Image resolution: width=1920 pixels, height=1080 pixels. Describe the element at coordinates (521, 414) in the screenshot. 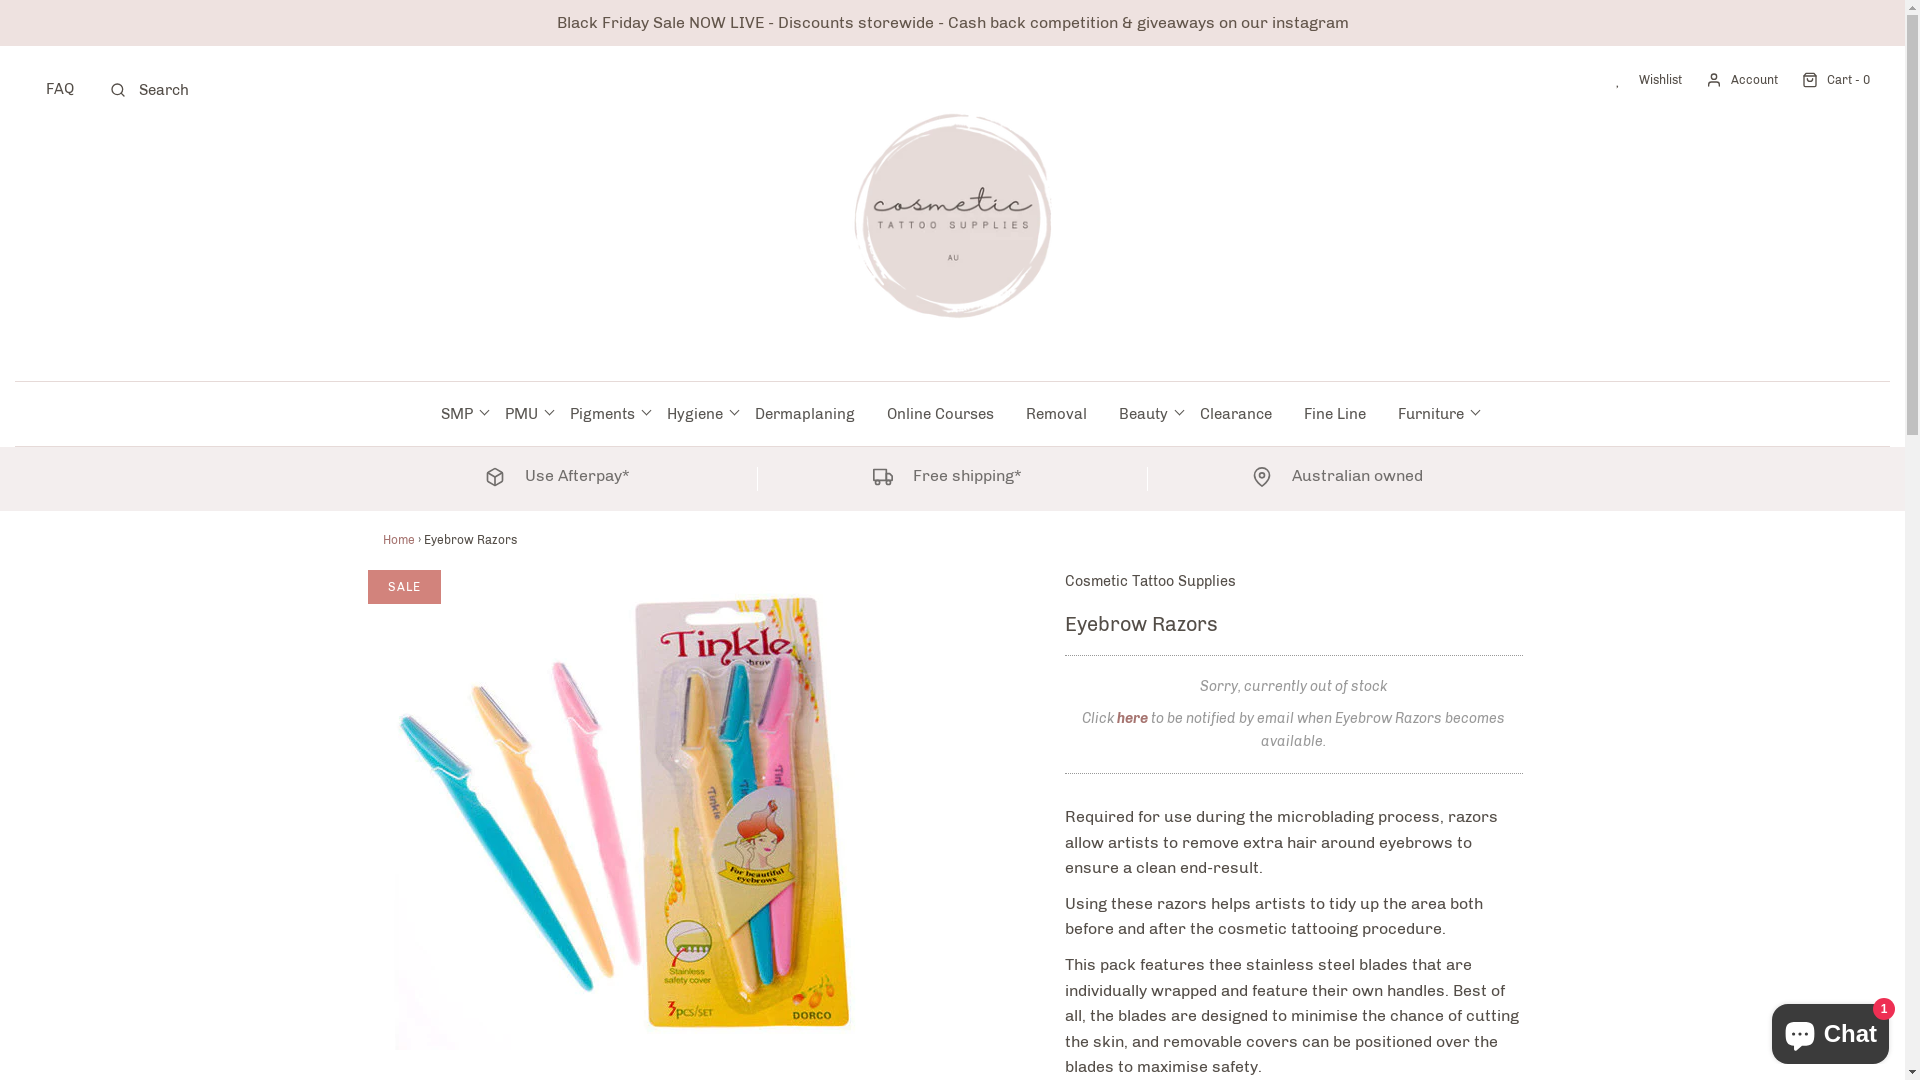

I see `PMU` at that location.